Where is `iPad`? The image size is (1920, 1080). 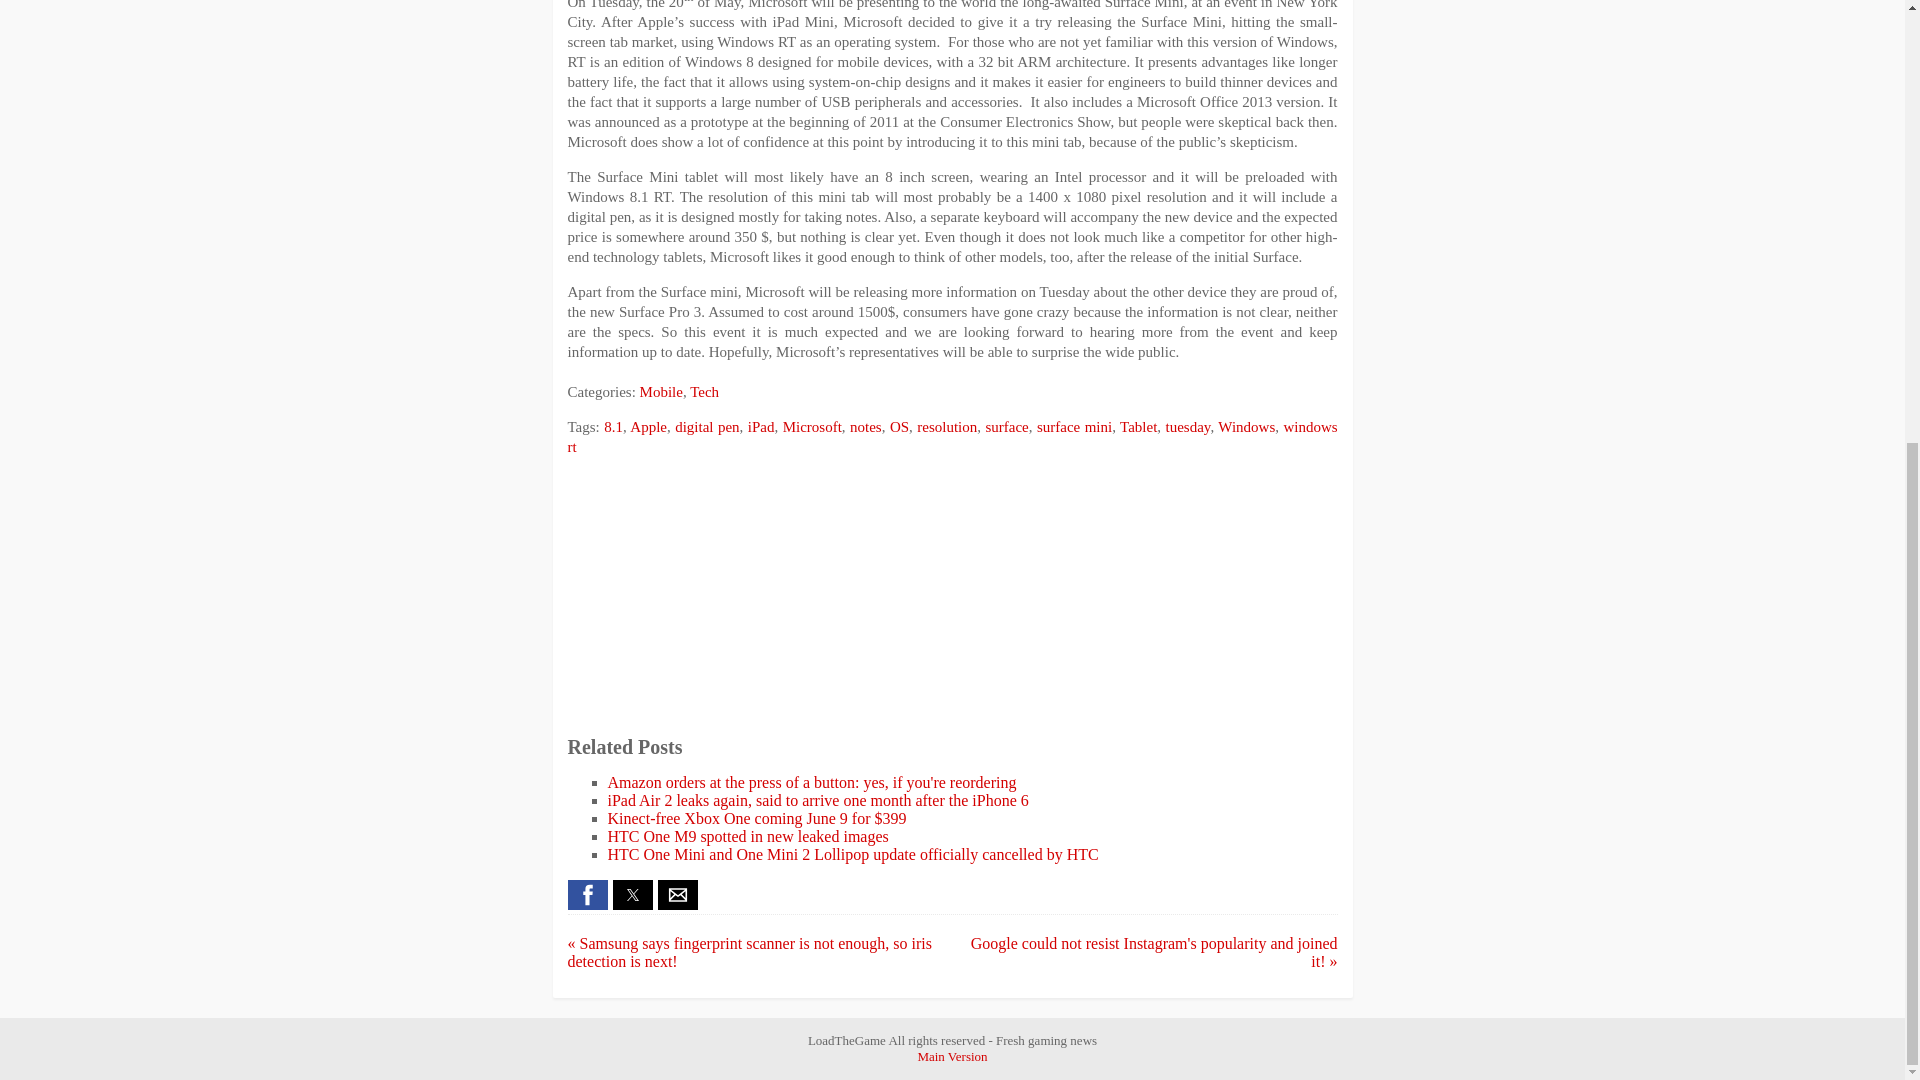 iPad is located at coordinates (762, 427).